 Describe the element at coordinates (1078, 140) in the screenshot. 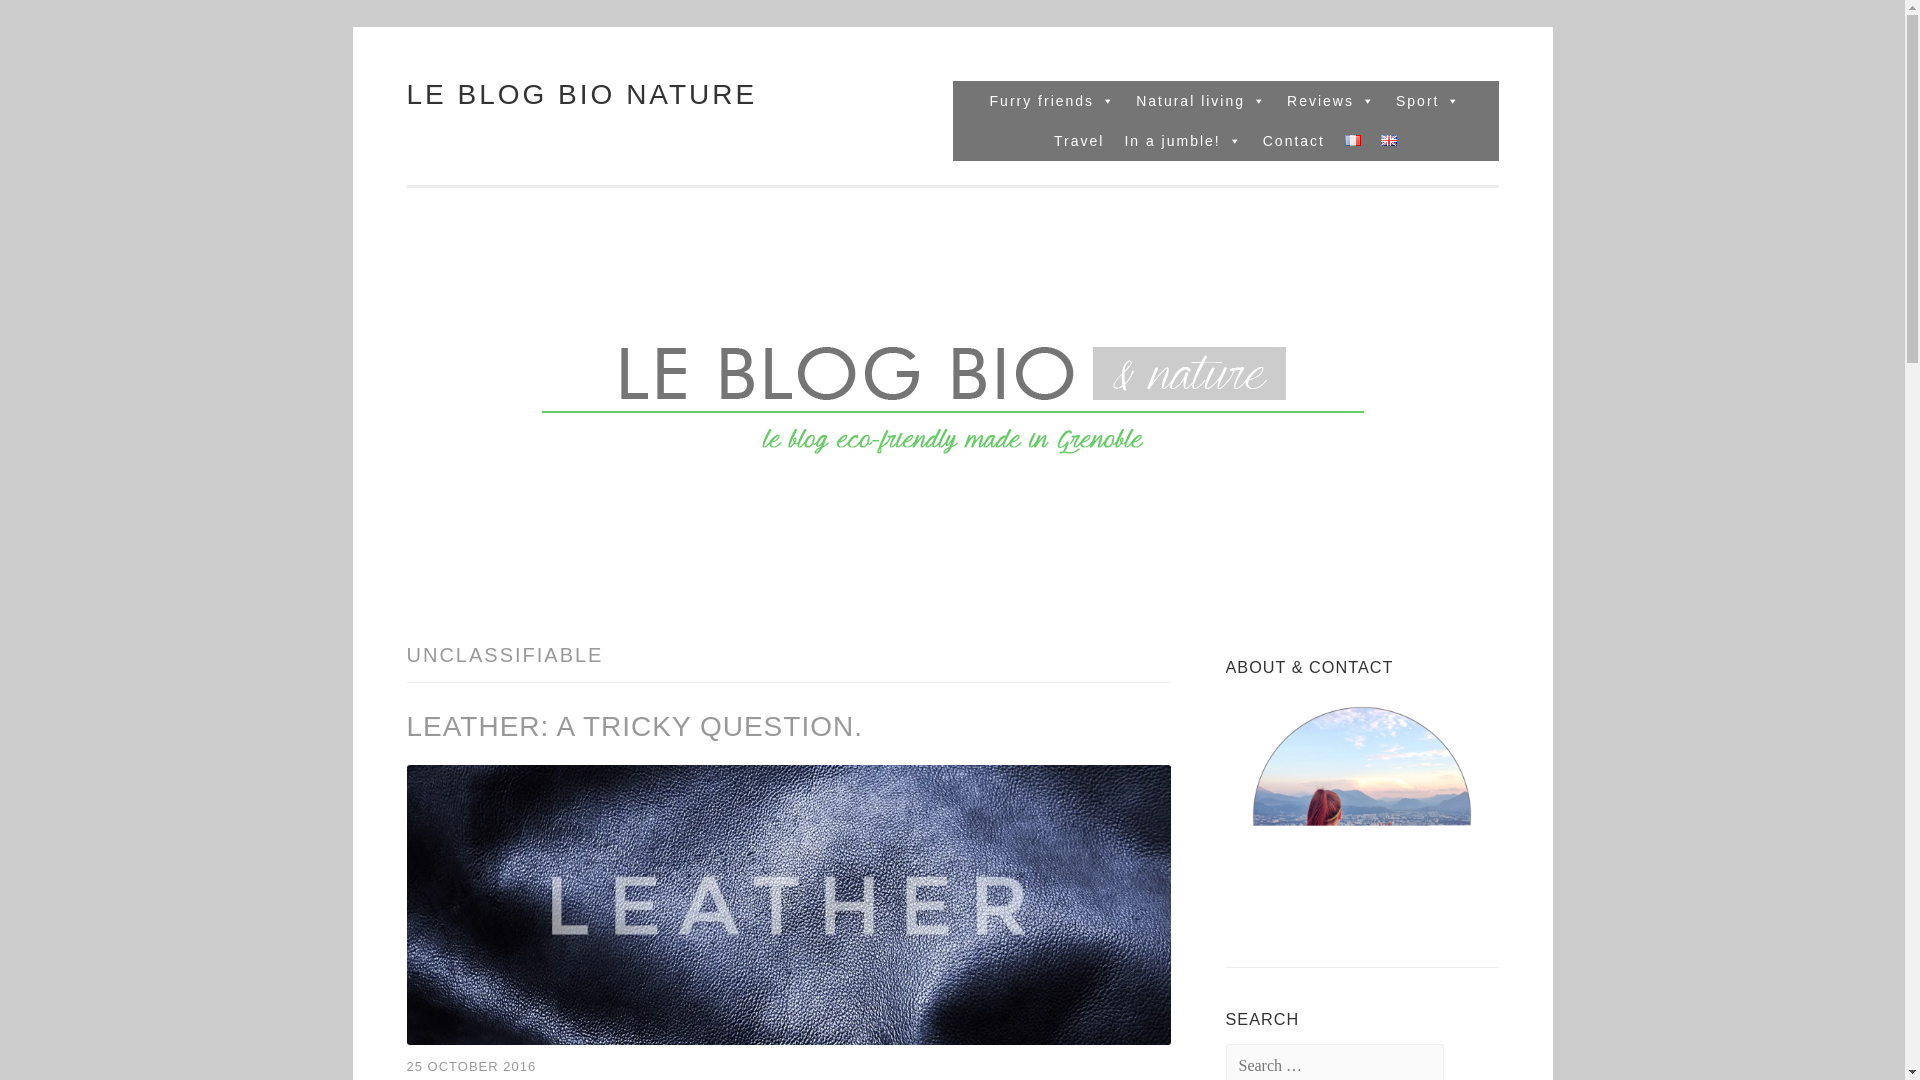

I see `Travel` at that location.